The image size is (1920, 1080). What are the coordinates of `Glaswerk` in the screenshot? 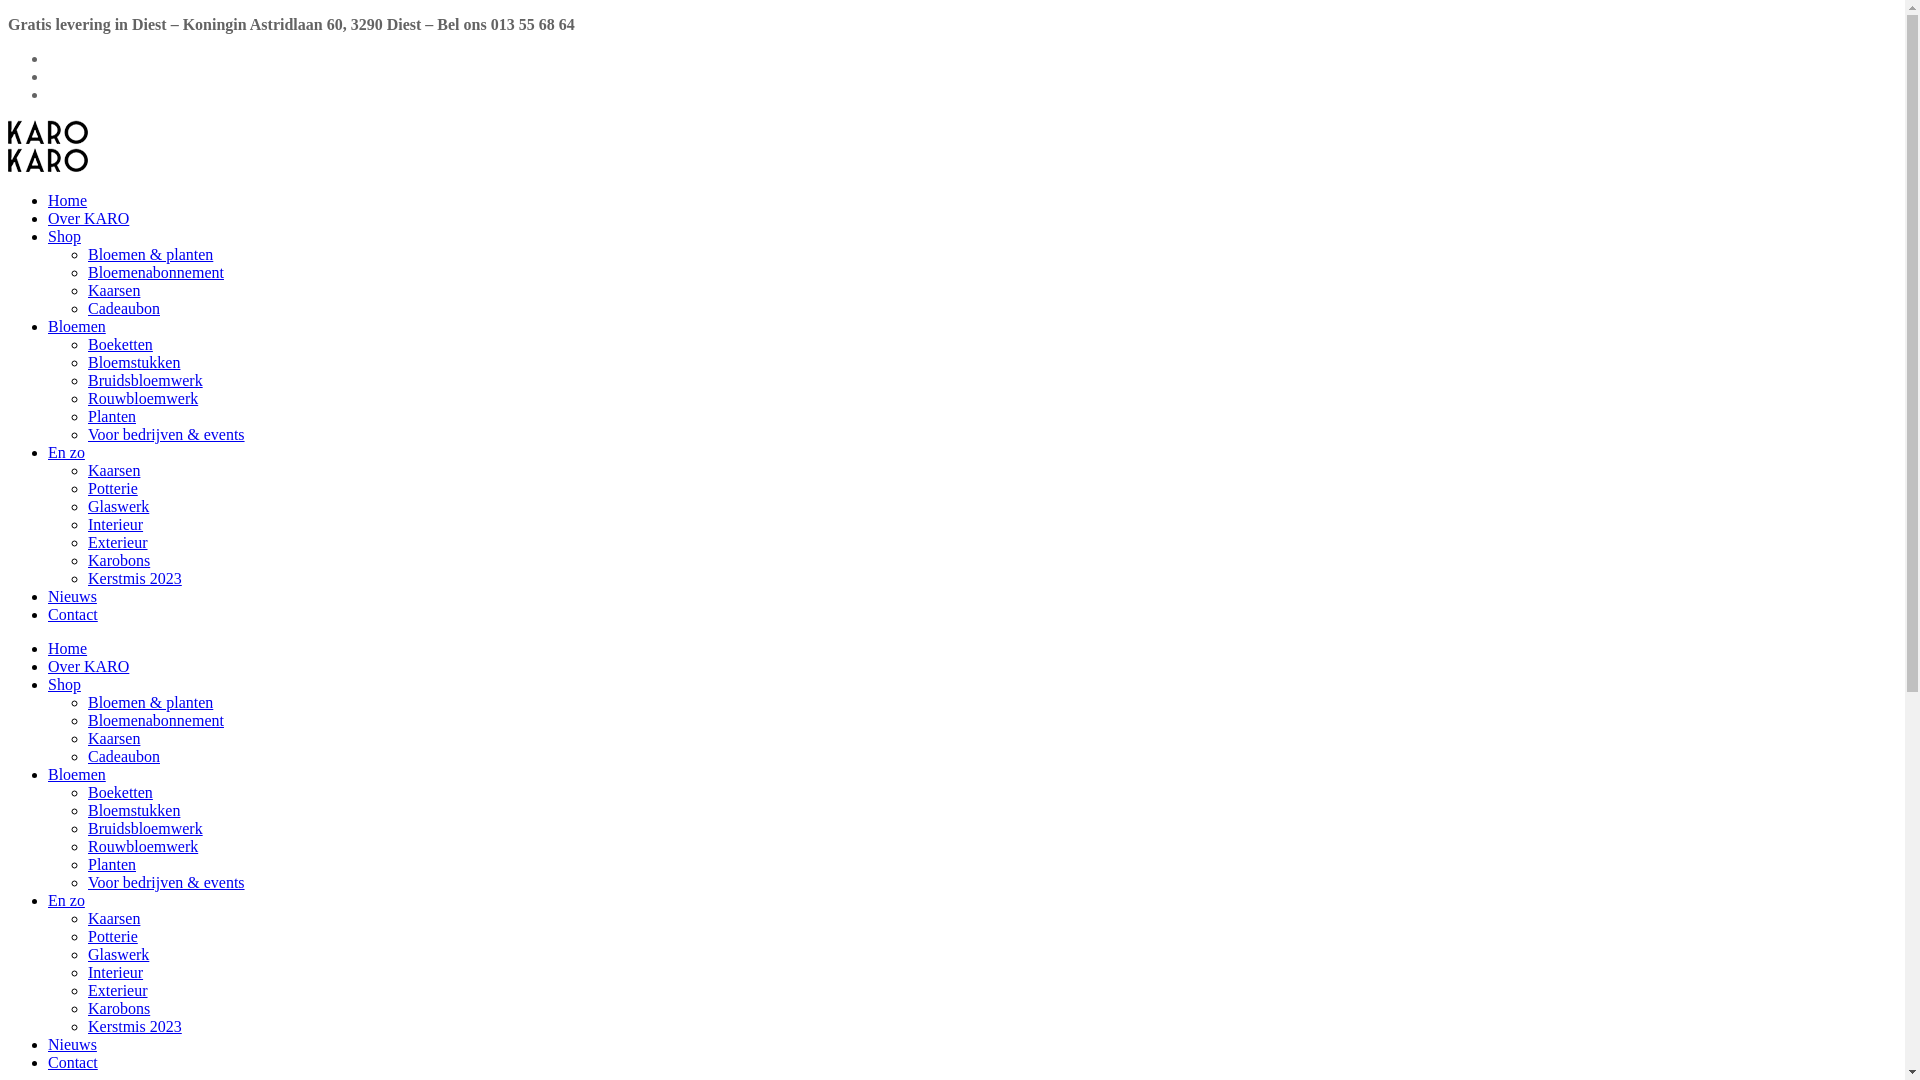 It's located at (118, 506).